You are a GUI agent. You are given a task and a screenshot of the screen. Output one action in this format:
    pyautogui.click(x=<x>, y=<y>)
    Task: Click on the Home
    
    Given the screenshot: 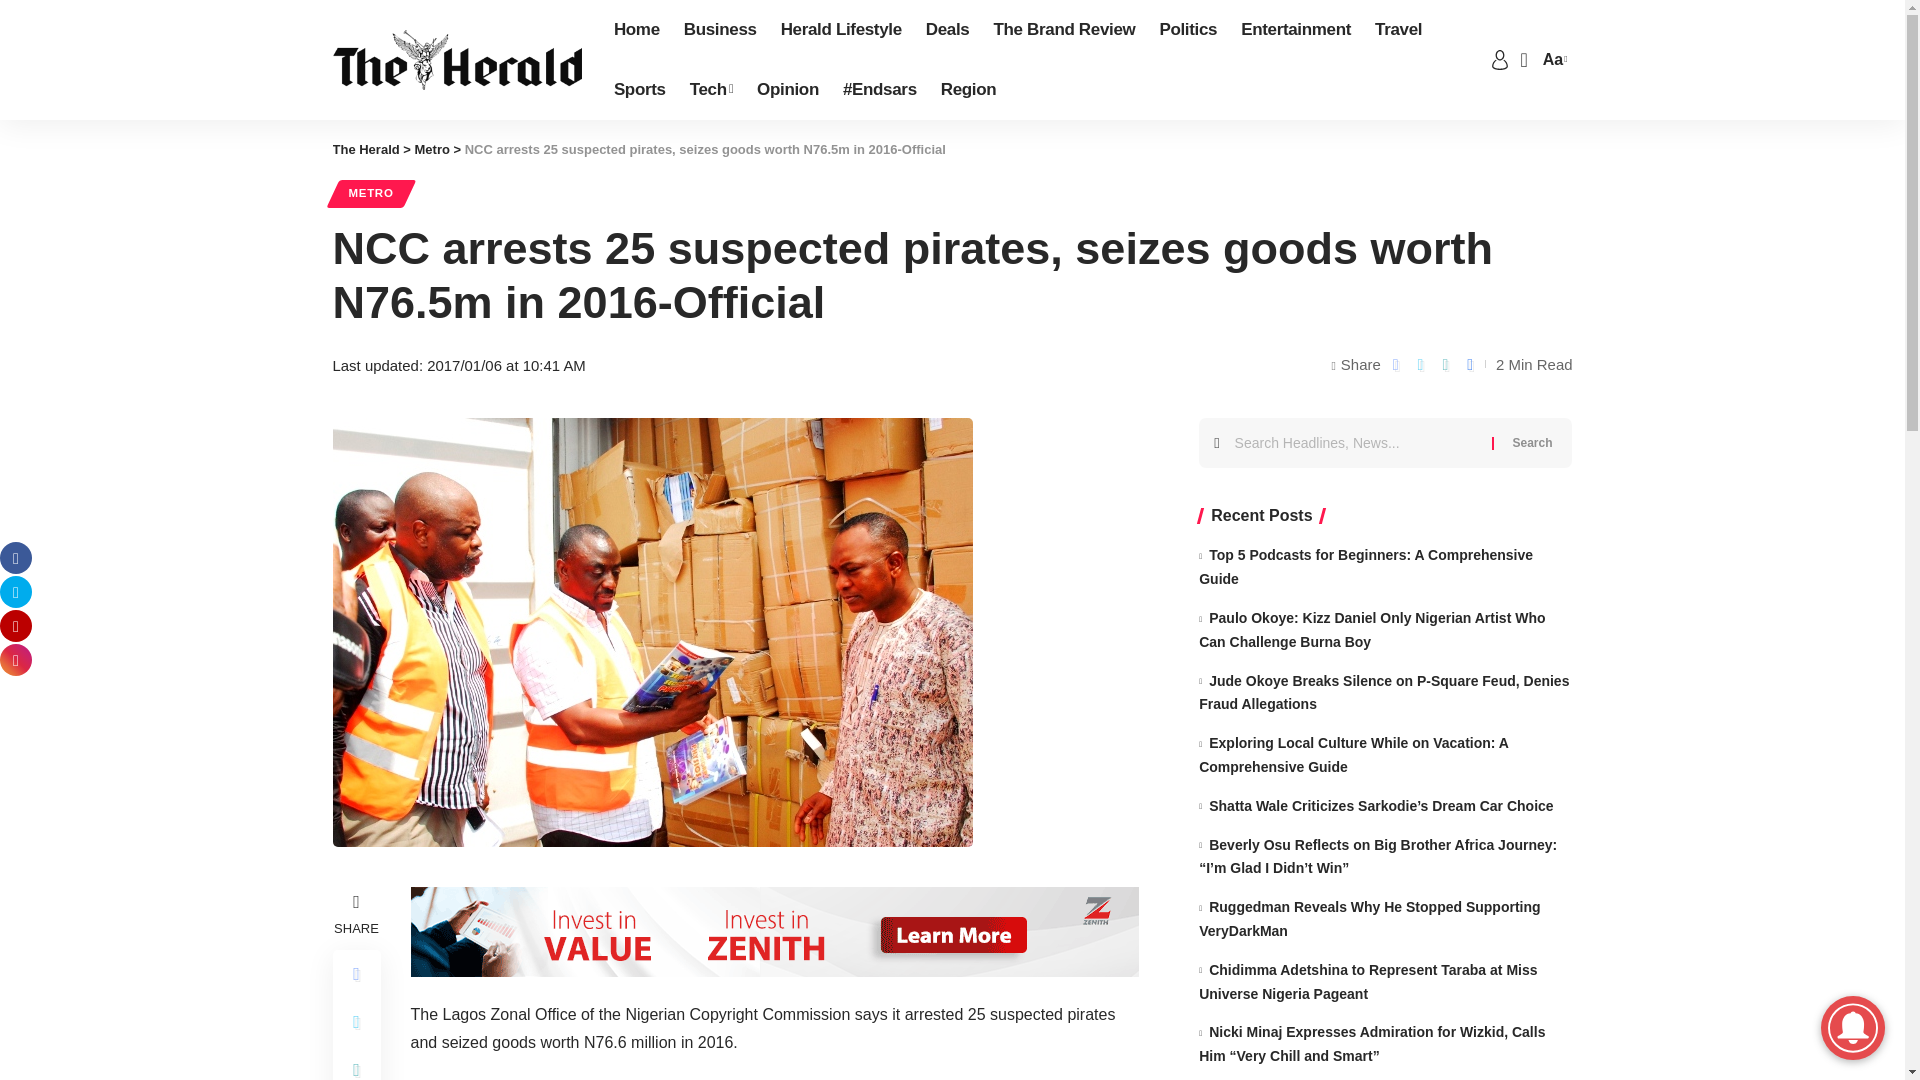 What is the action you would take?
    pyautogui.click(x=637, y=30)
    